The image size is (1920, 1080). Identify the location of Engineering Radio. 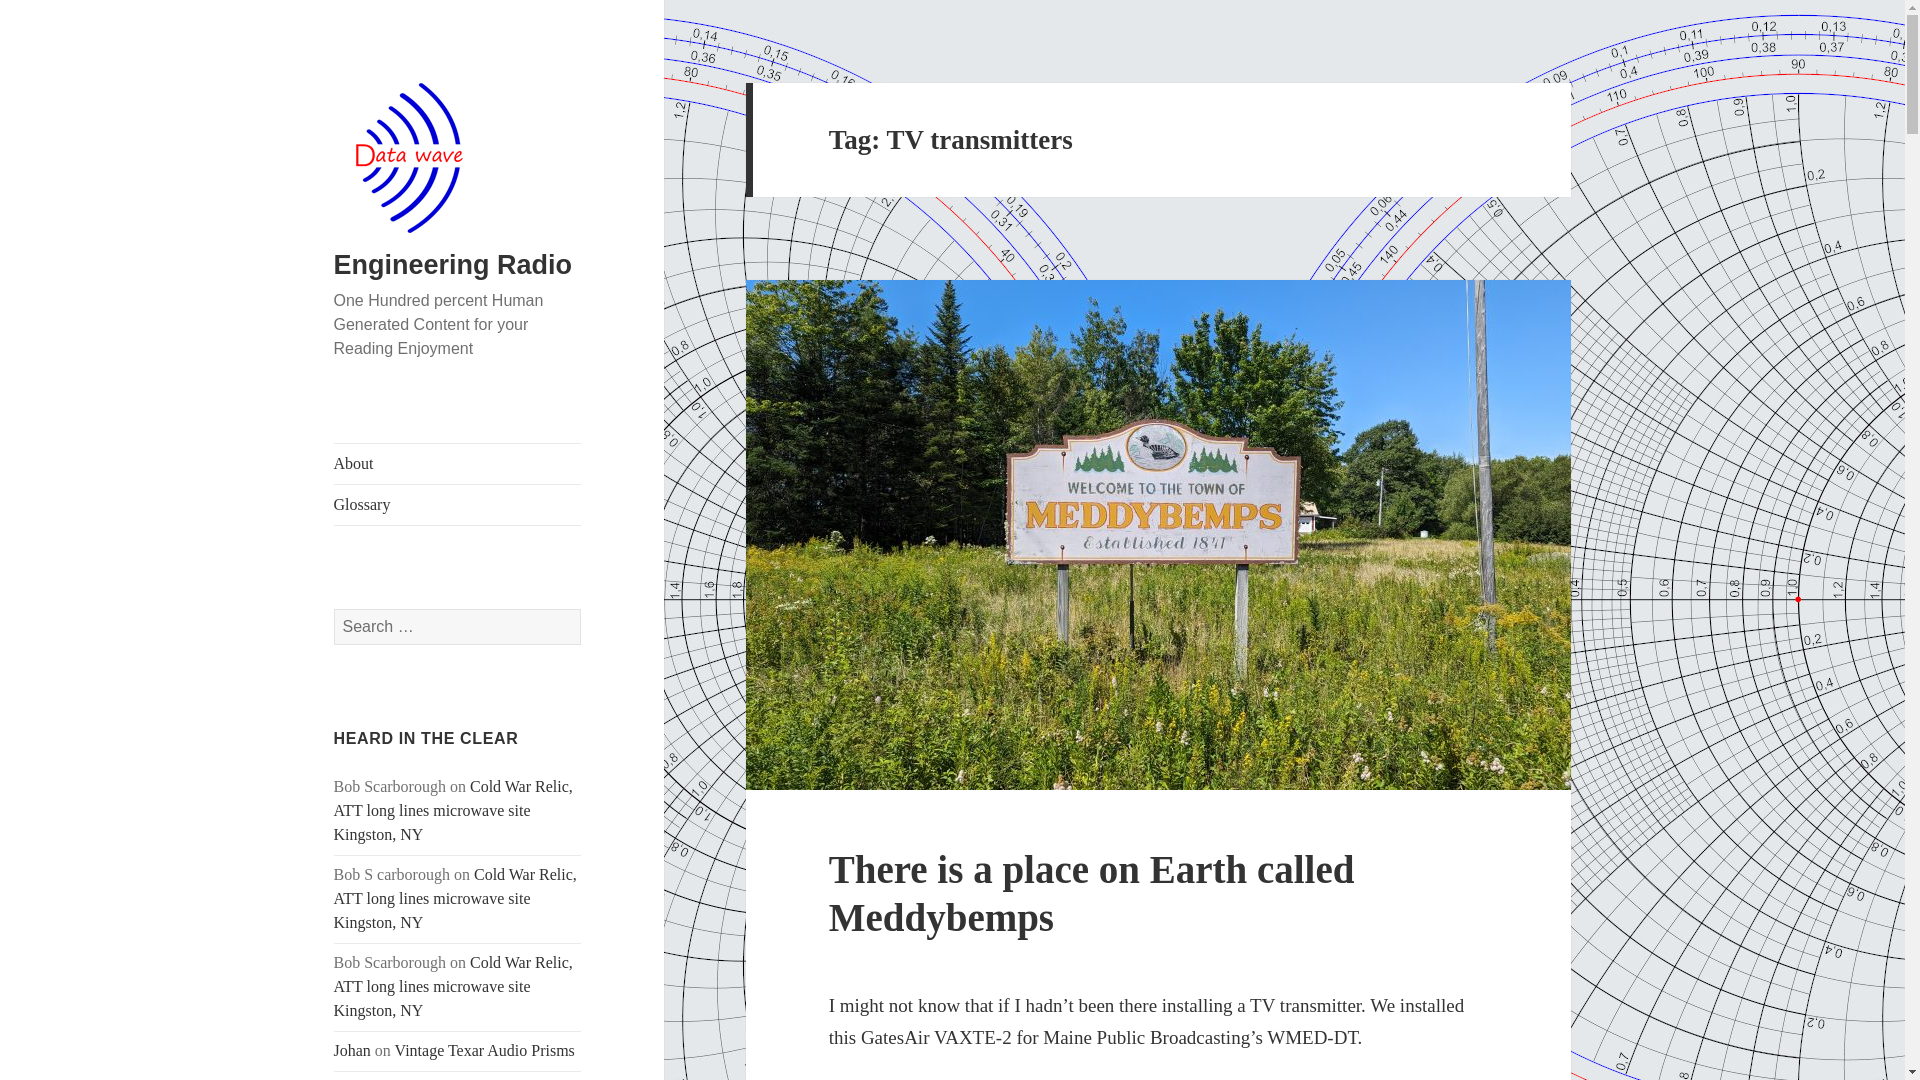
(453, 264).